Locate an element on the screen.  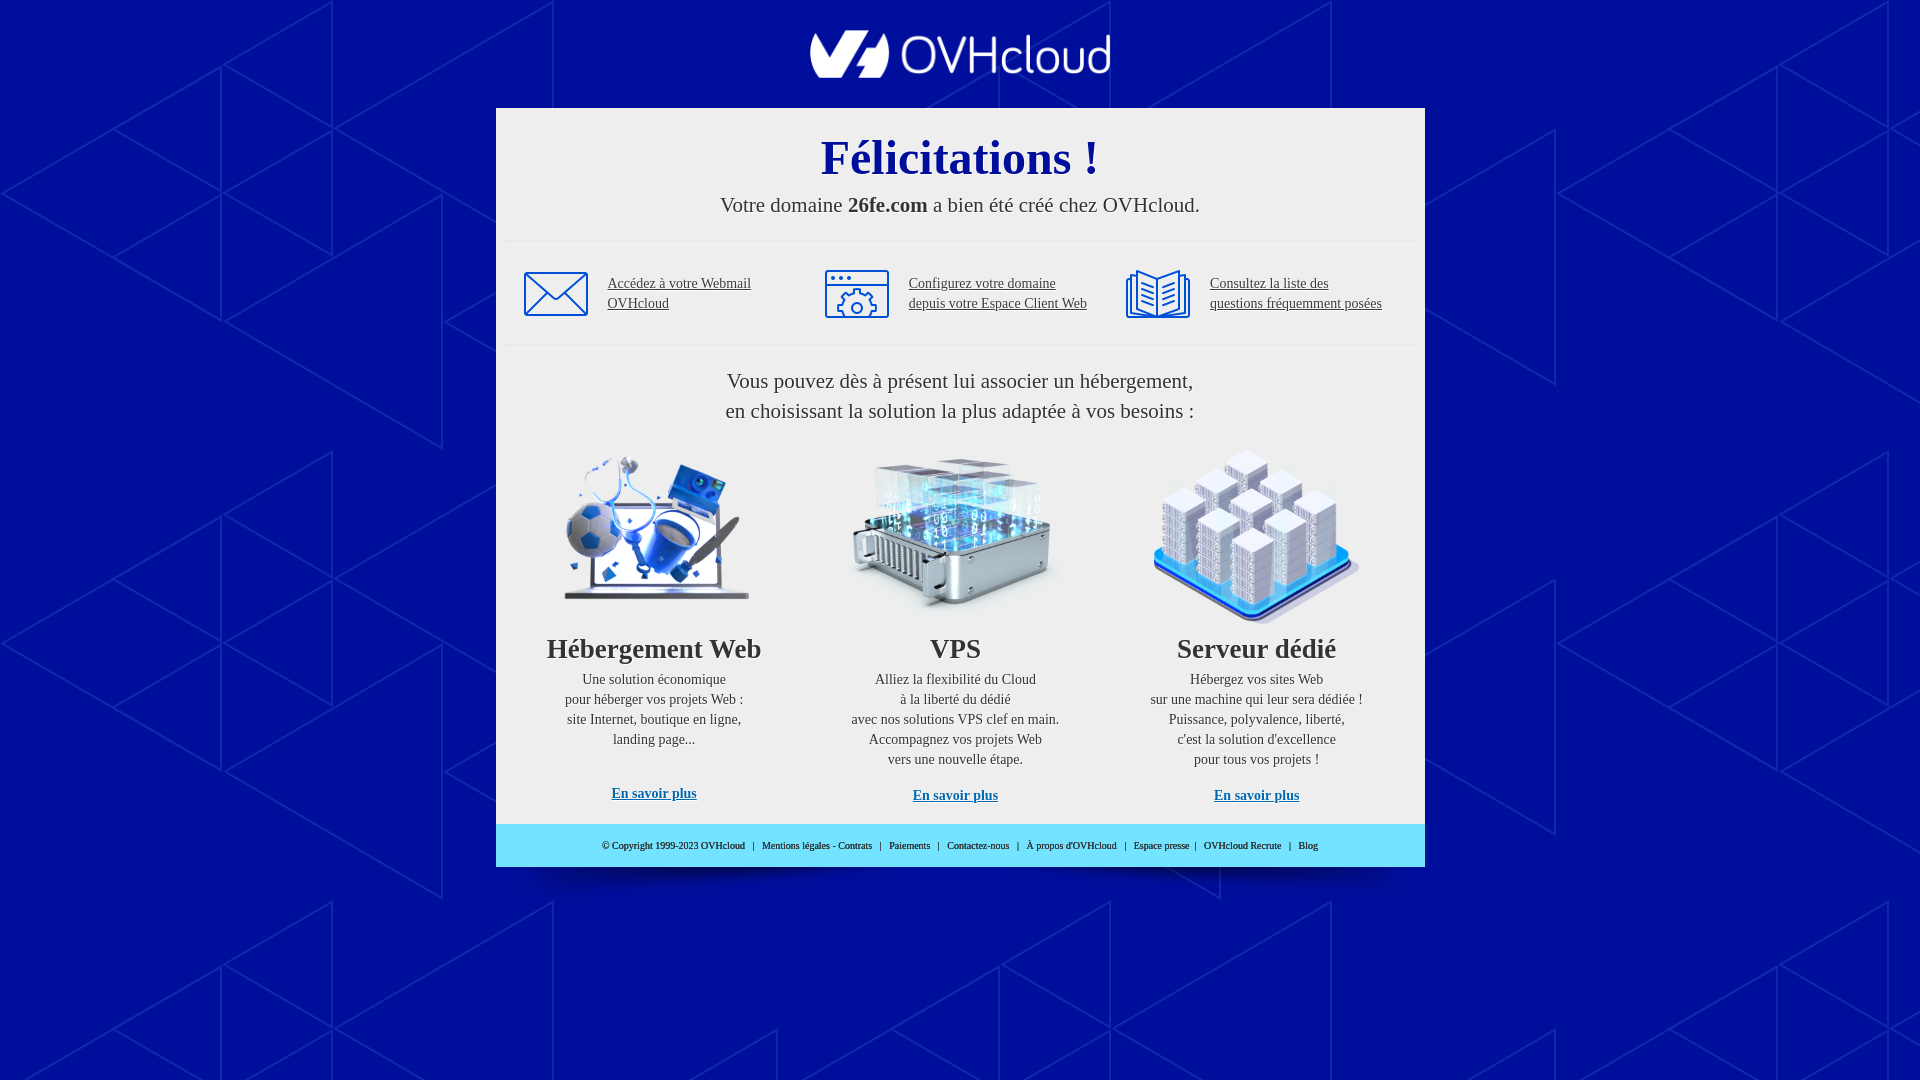
OVHcloud is located at coordinates (960, 72).